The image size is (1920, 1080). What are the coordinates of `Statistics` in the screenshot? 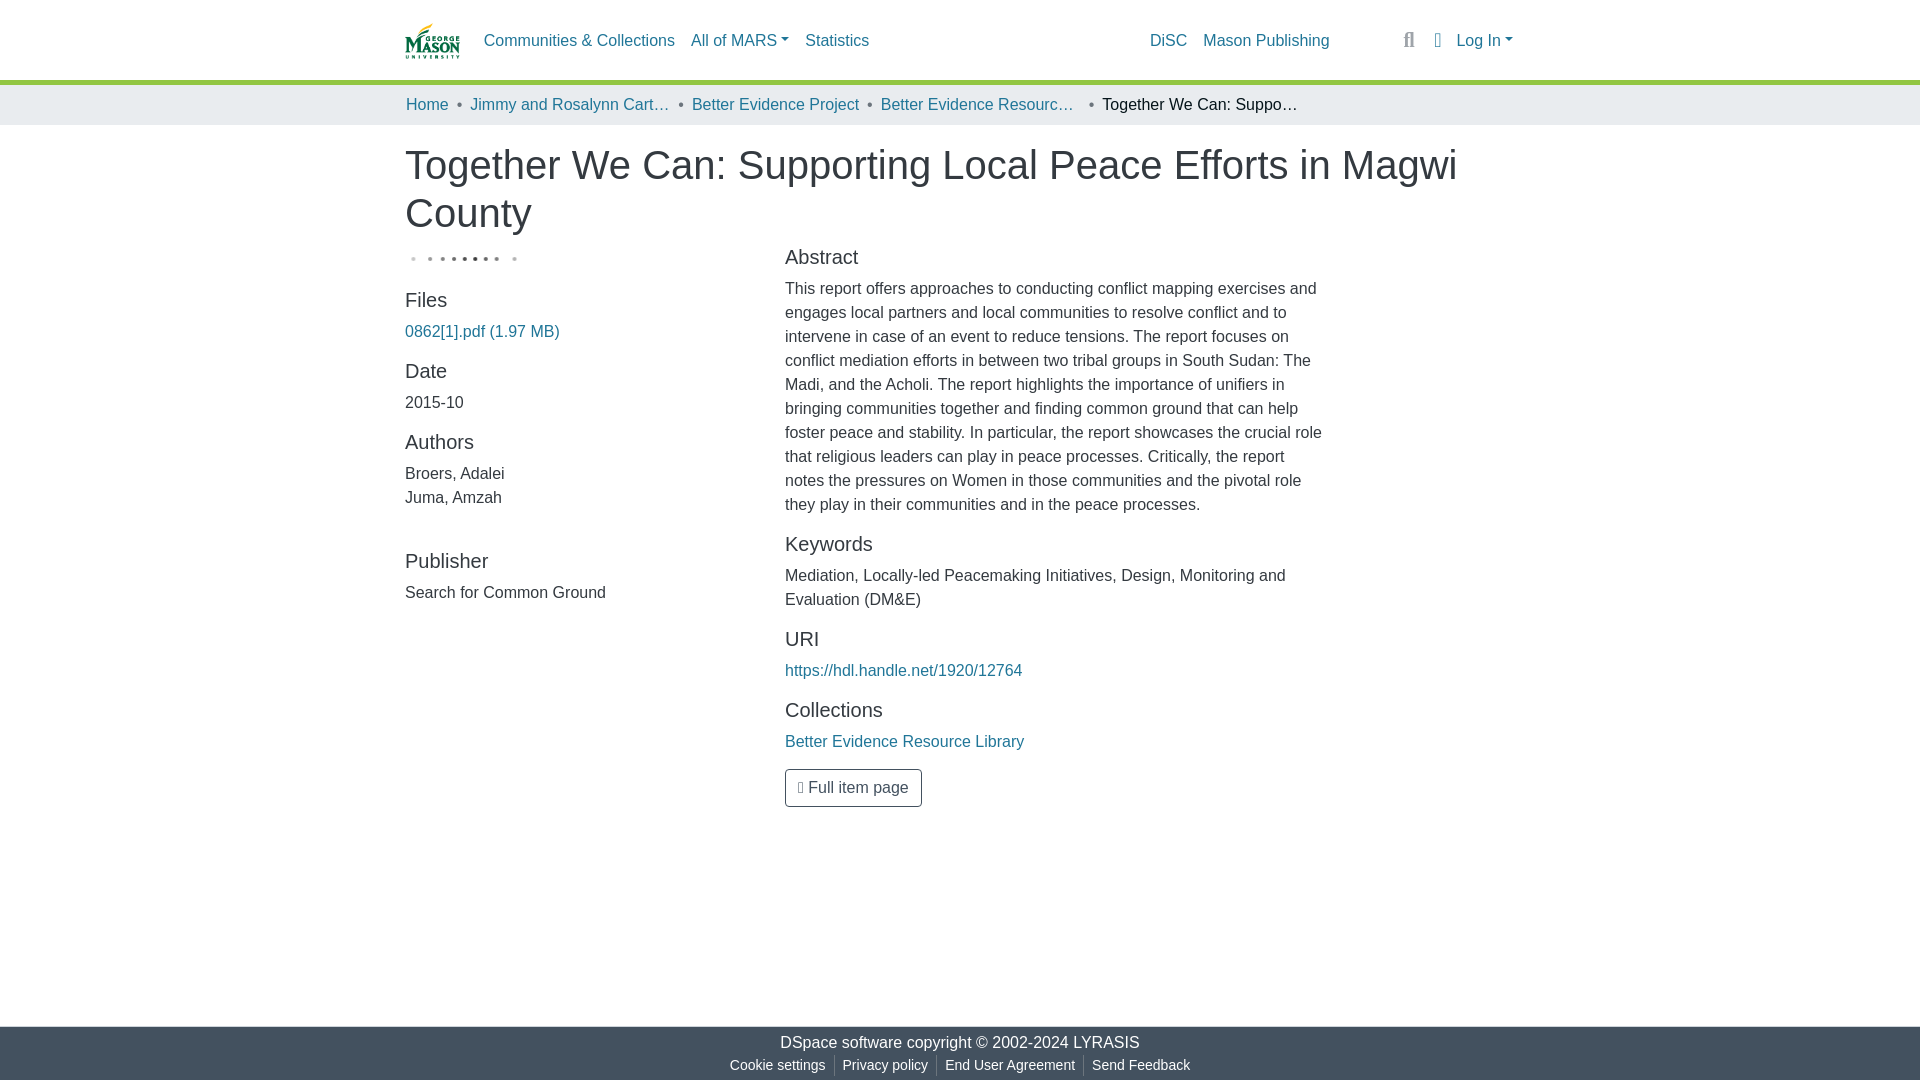 It's located at (836, 40).